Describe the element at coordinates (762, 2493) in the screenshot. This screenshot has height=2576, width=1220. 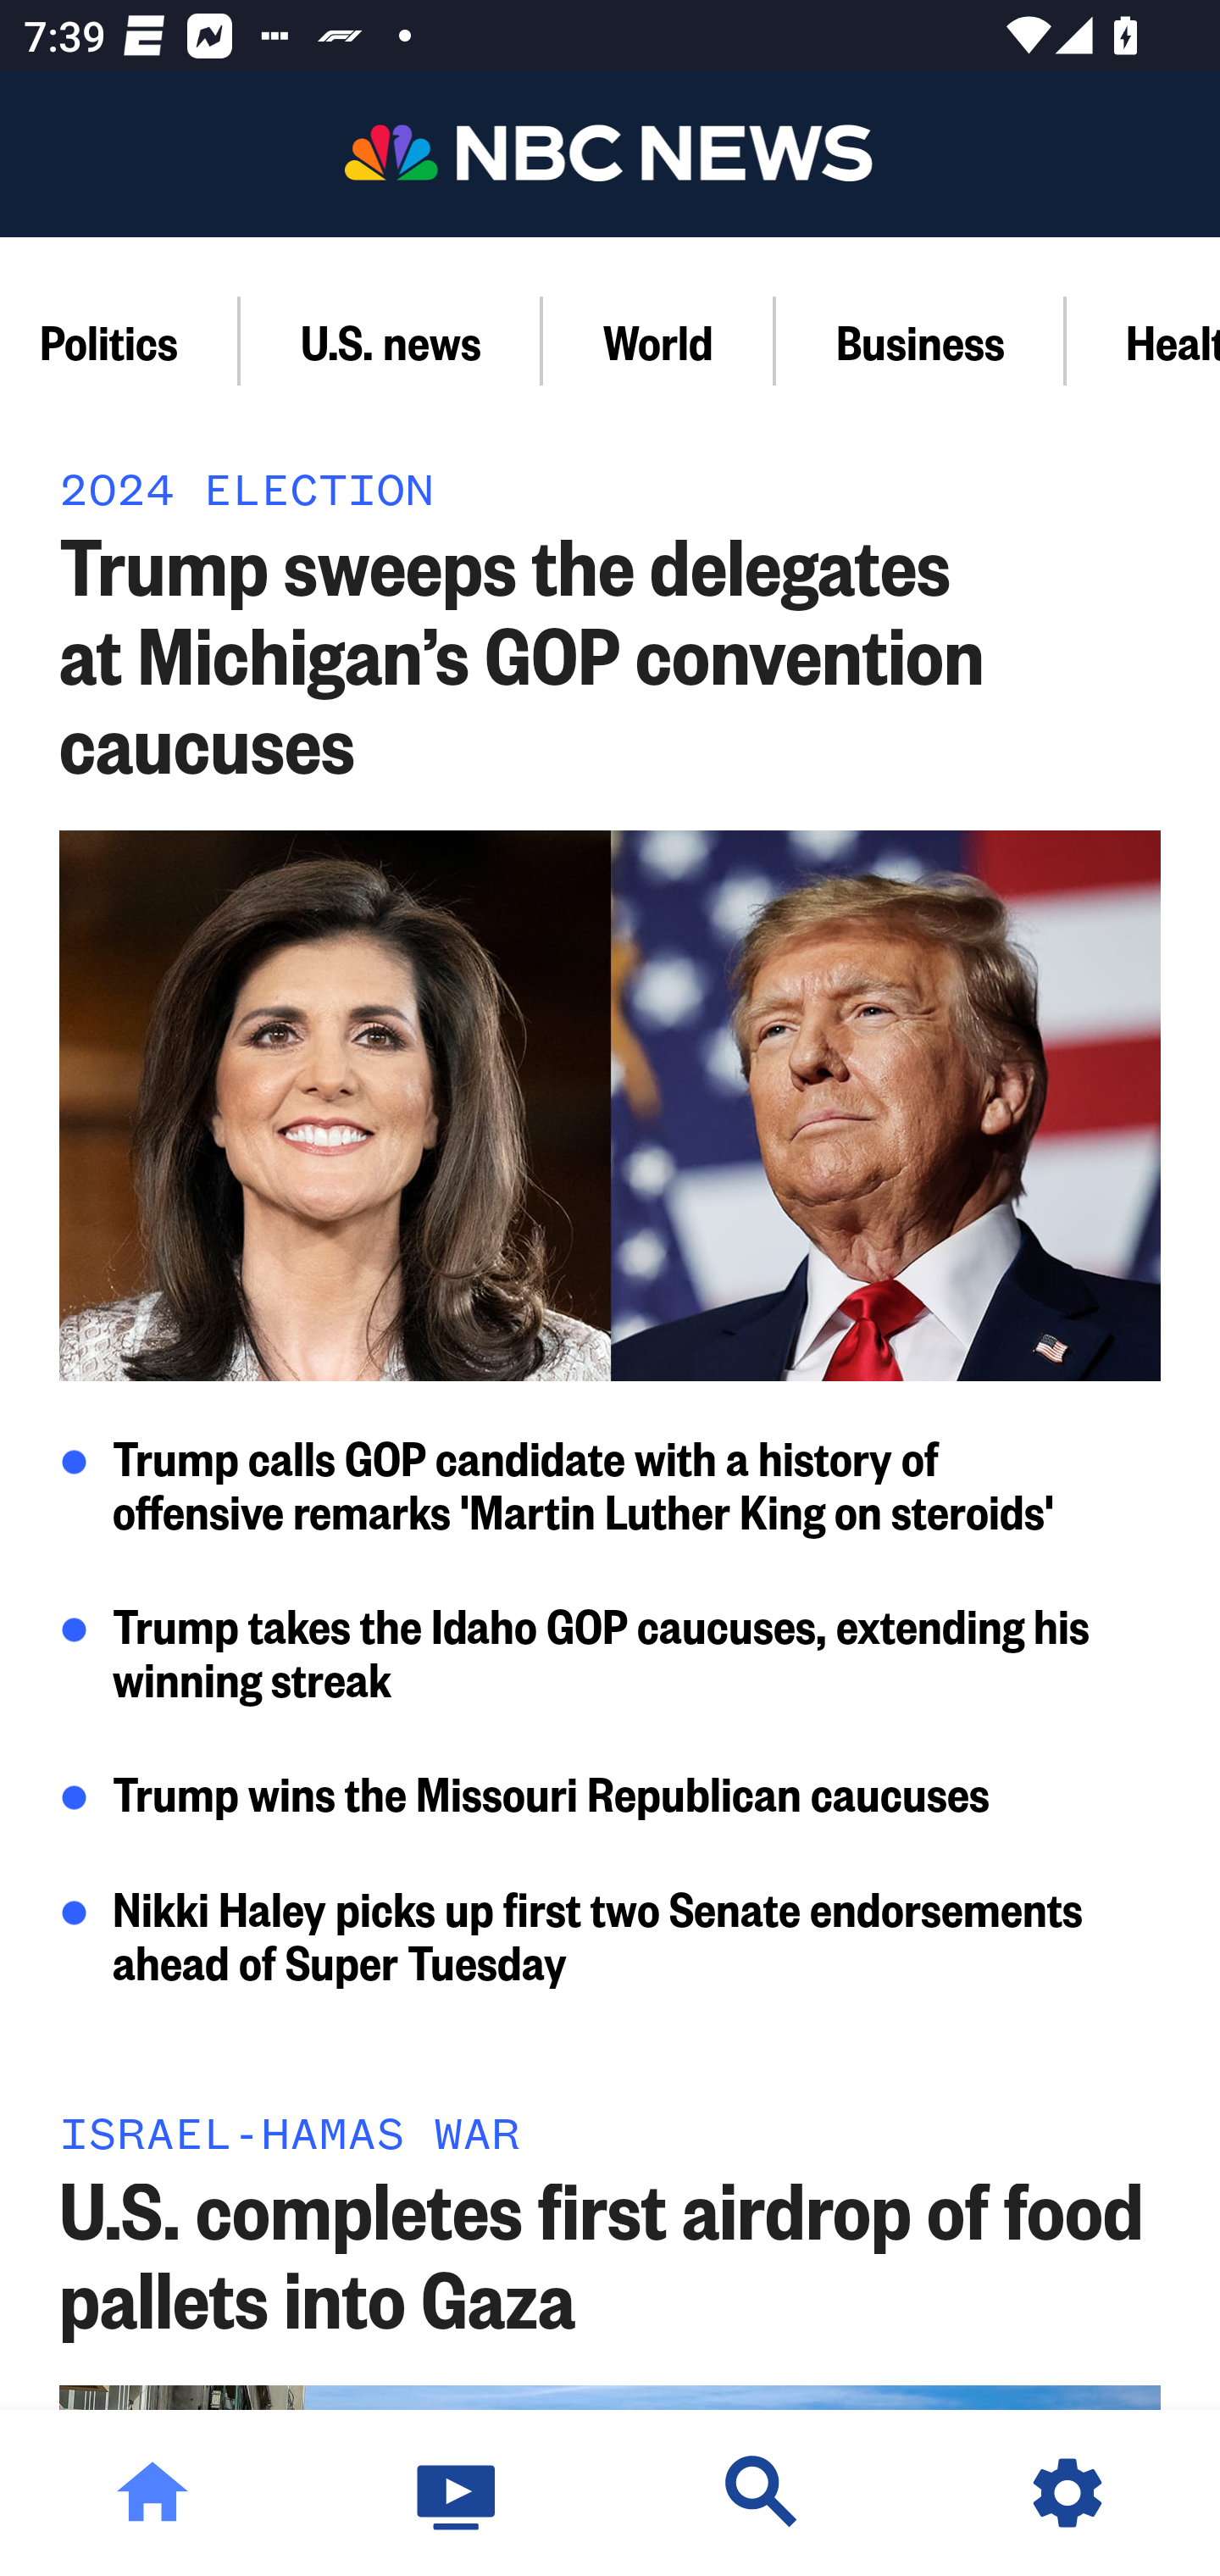
I see `Discover` at that location.